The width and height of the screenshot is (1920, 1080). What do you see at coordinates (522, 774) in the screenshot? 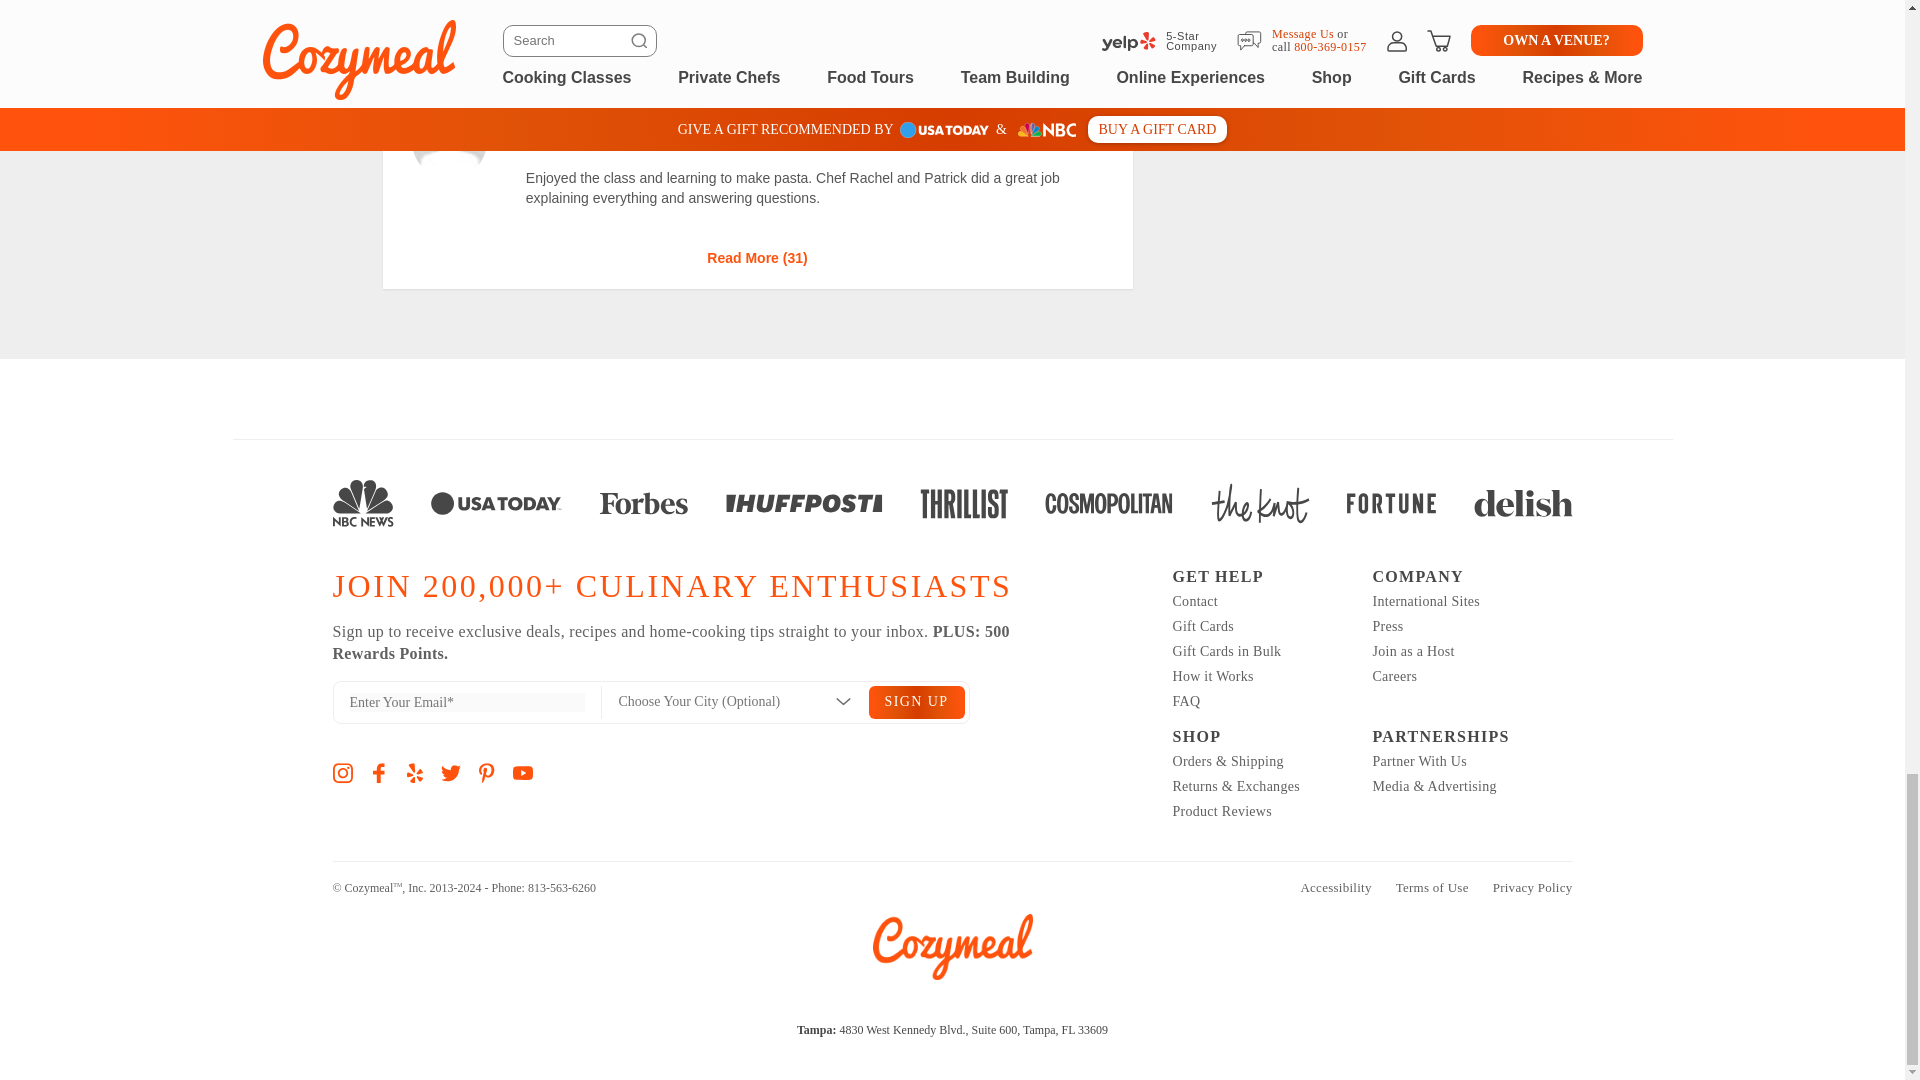
I see `YouTube` at bounding box center [522, 774].